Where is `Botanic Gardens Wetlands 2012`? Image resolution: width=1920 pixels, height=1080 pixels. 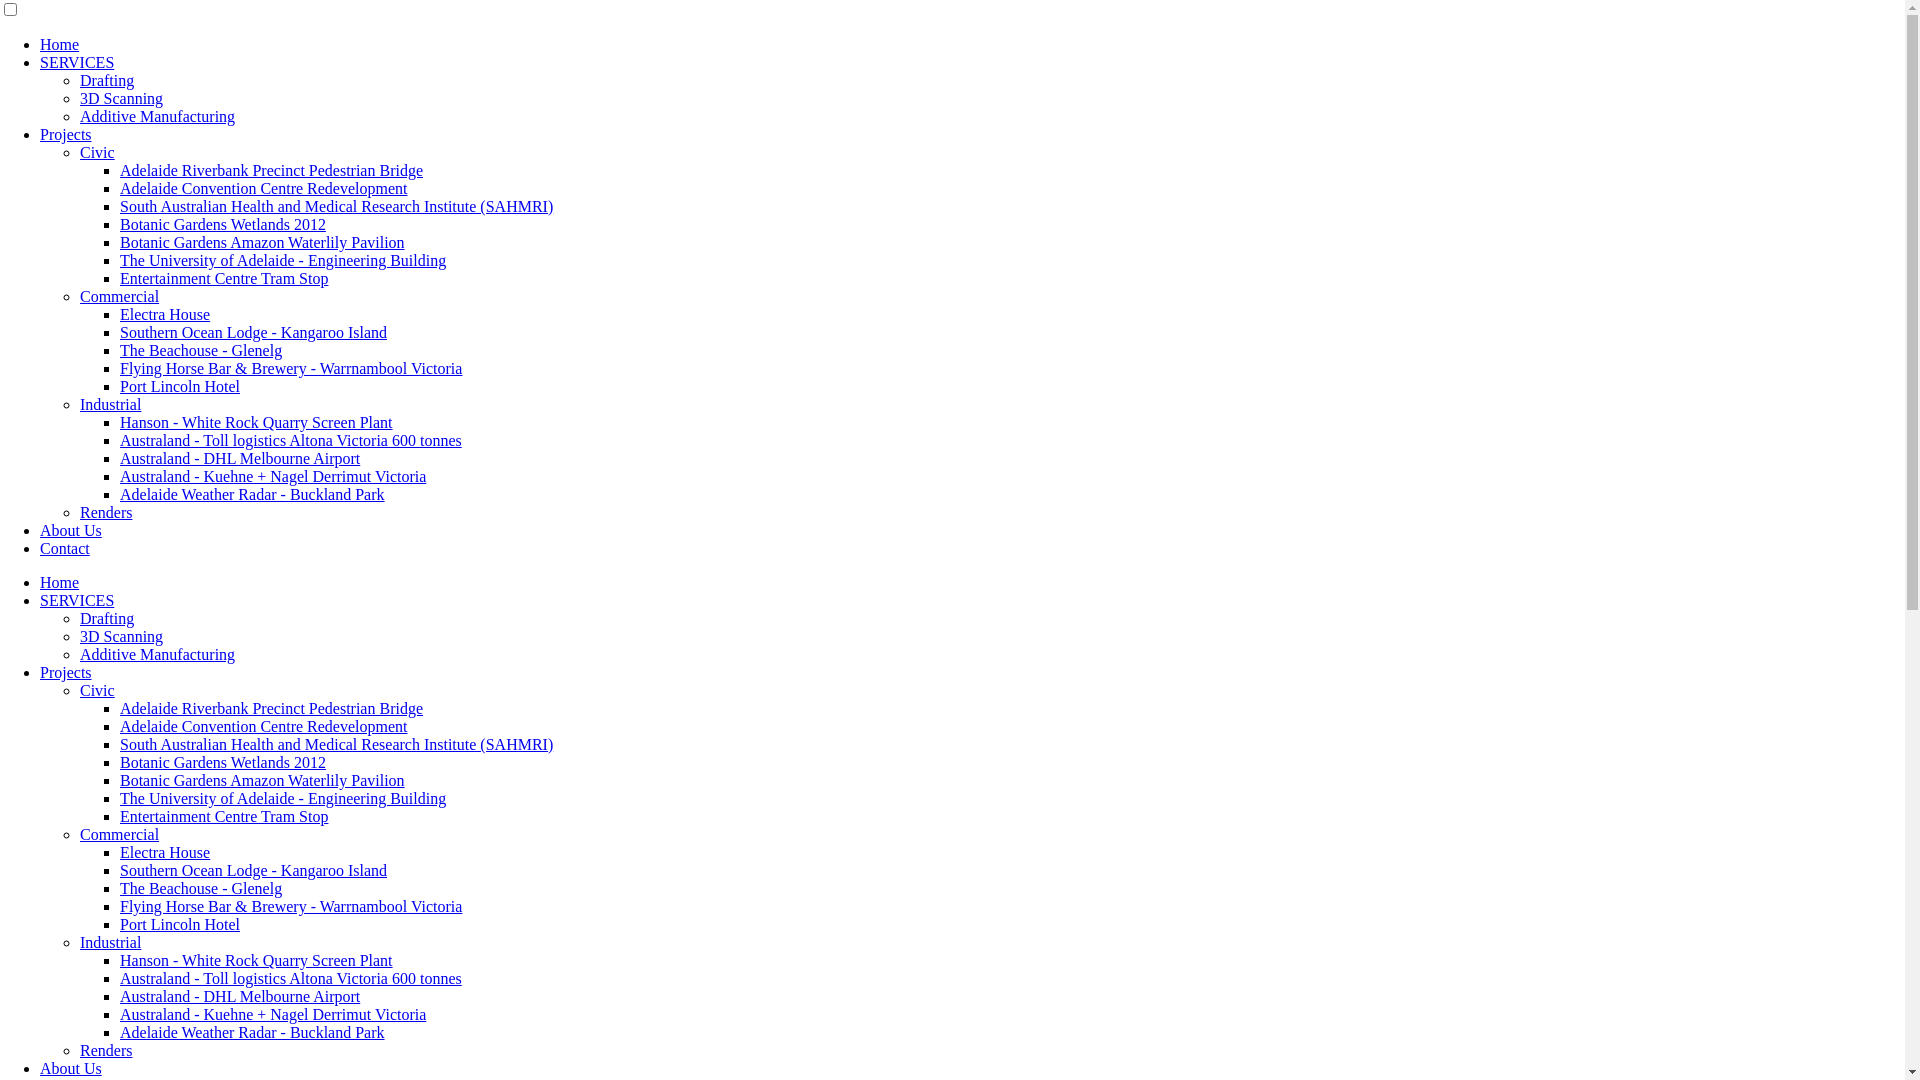 Botanic Gardens Wetlands 2012 is located at coordinates (223, 762).